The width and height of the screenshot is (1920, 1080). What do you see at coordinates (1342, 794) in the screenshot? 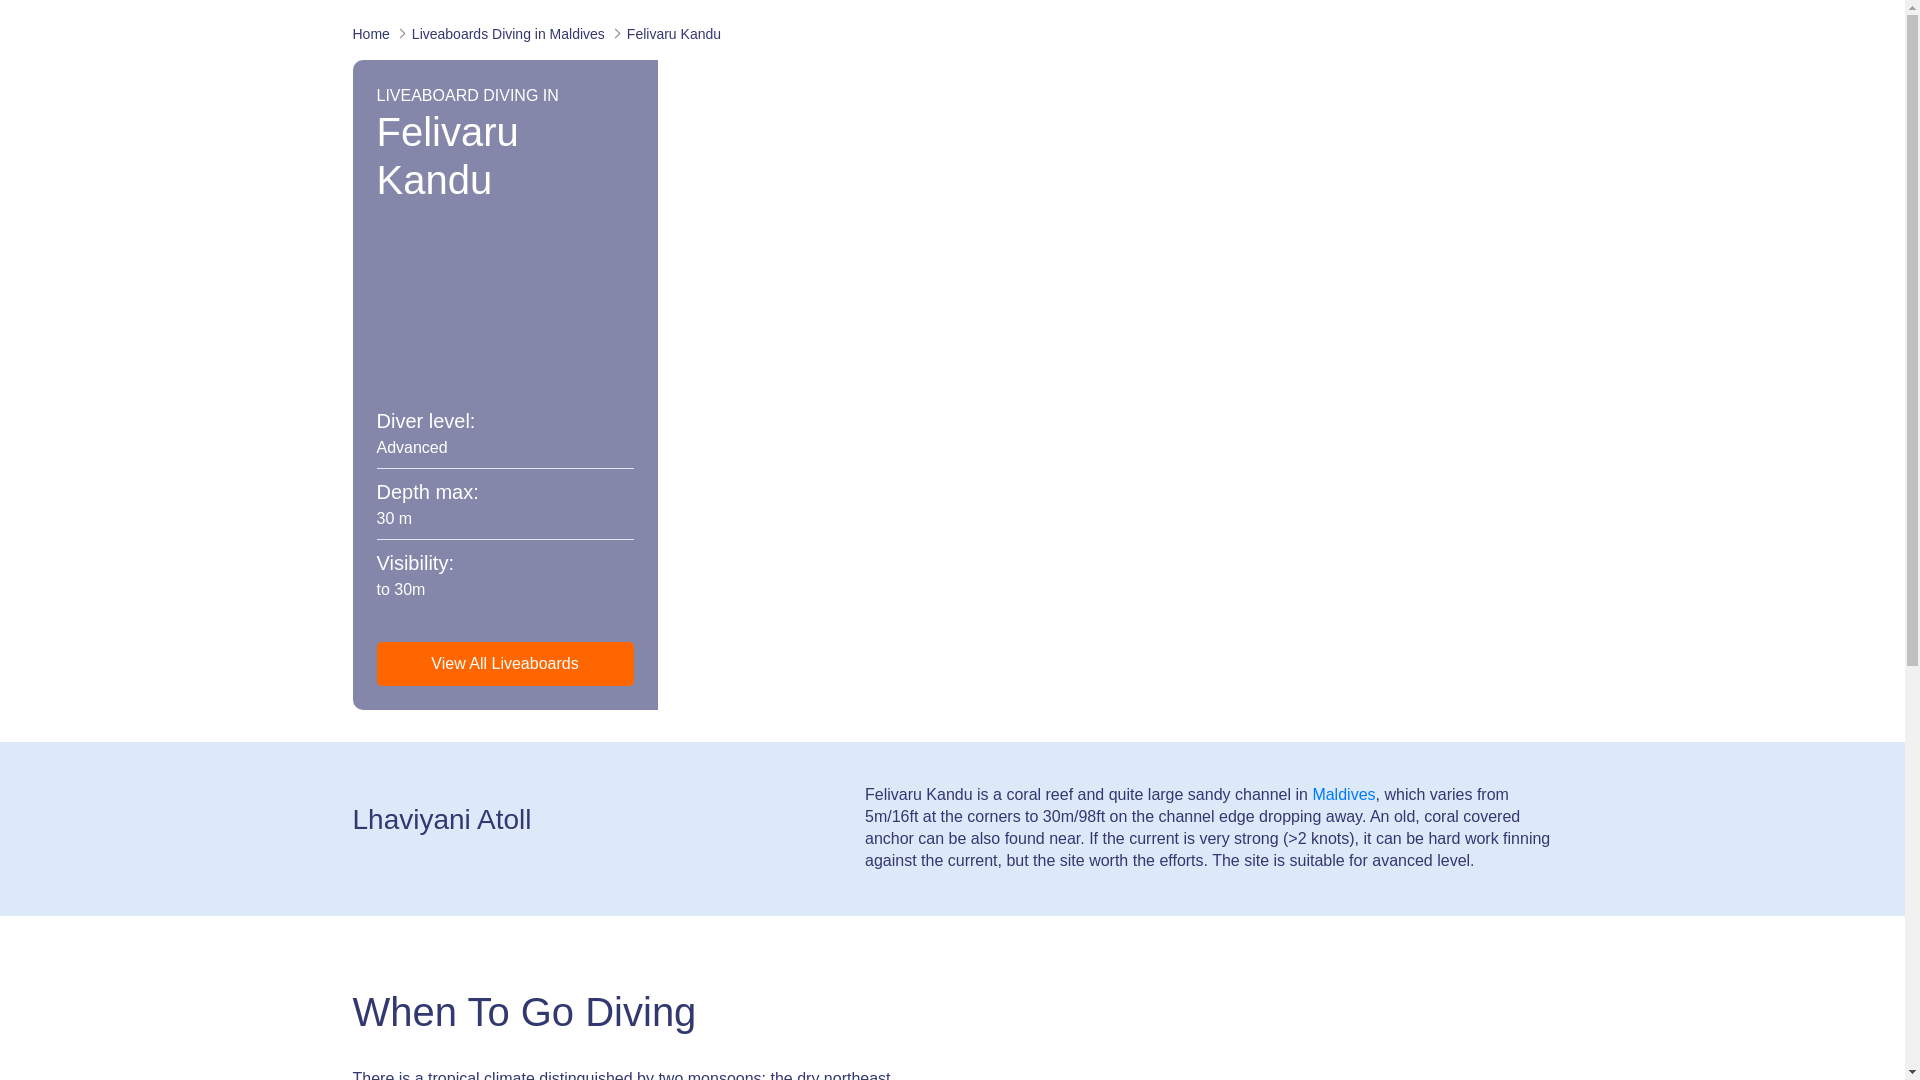
I see `Maldives` at bounding box center [1342, 794].